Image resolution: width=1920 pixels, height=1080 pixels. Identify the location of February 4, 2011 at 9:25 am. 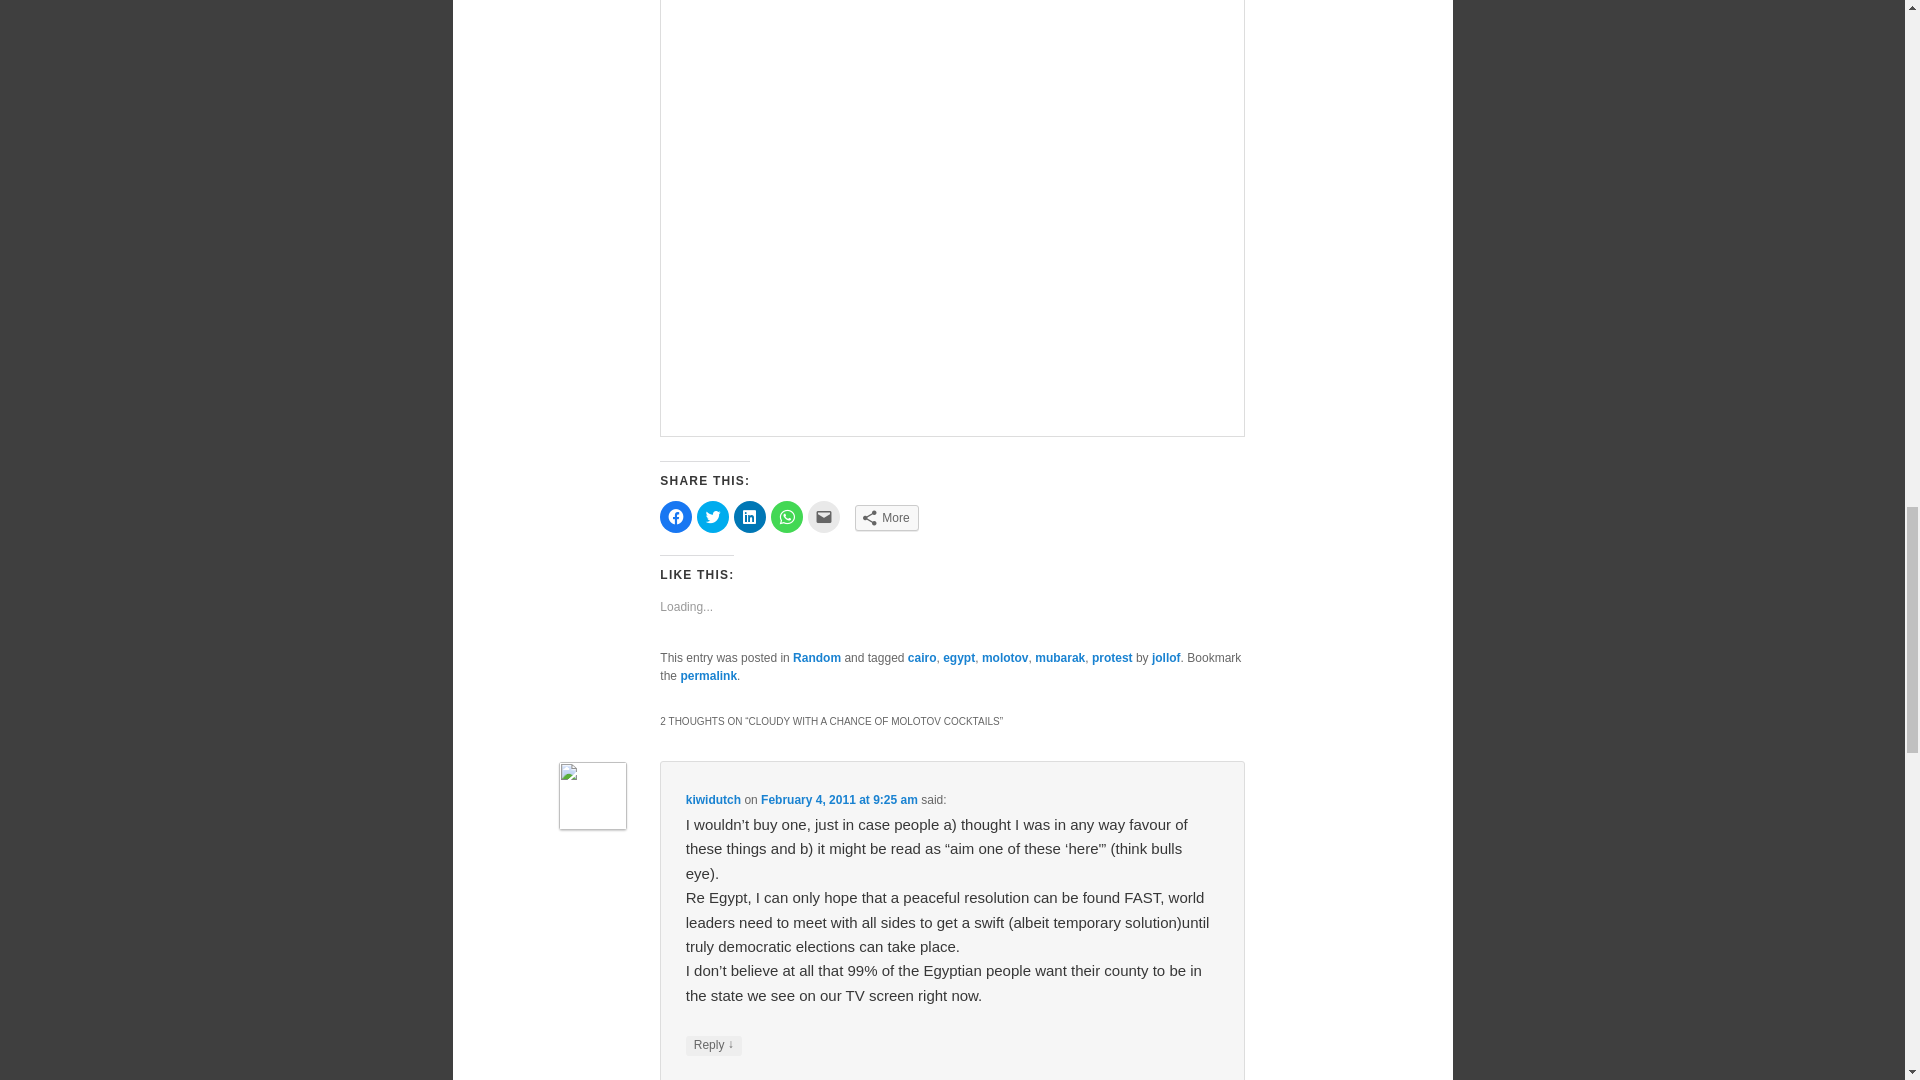
(838, 799).